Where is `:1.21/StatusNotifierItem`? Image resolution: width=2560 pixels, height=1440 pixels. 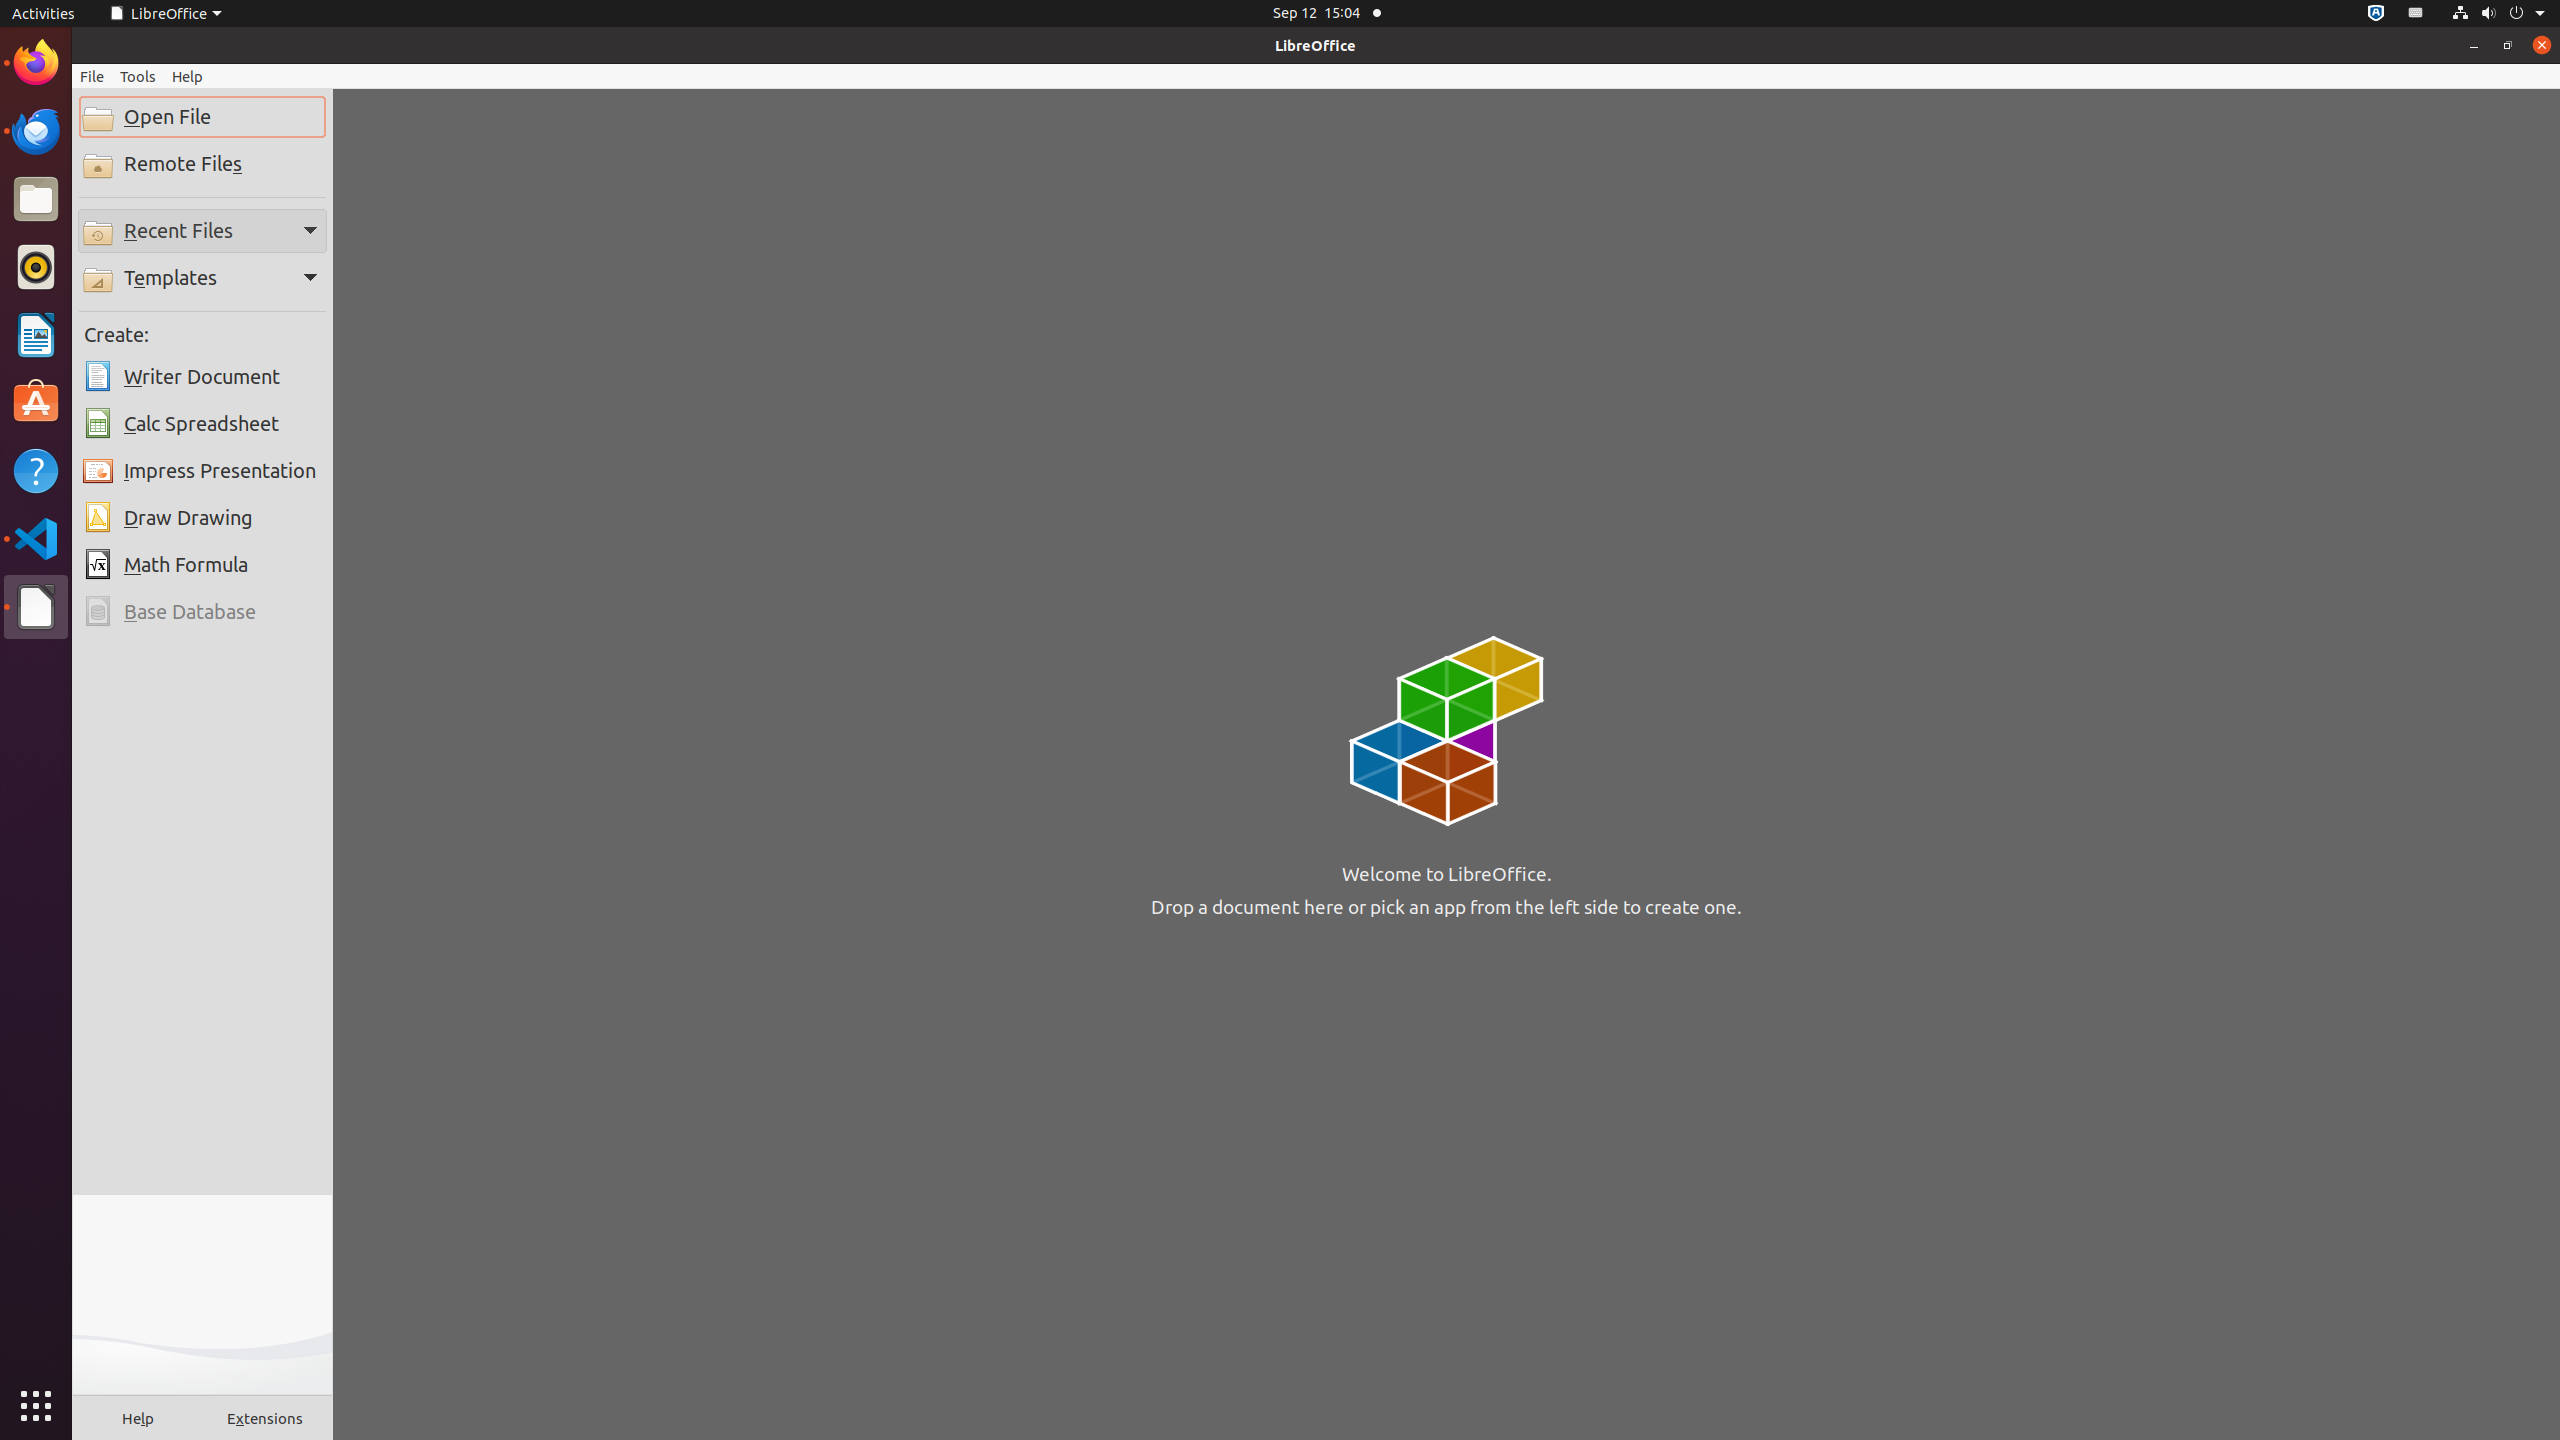
:1.21/StatusNotifierItem is located at coordinates (2416, 14).